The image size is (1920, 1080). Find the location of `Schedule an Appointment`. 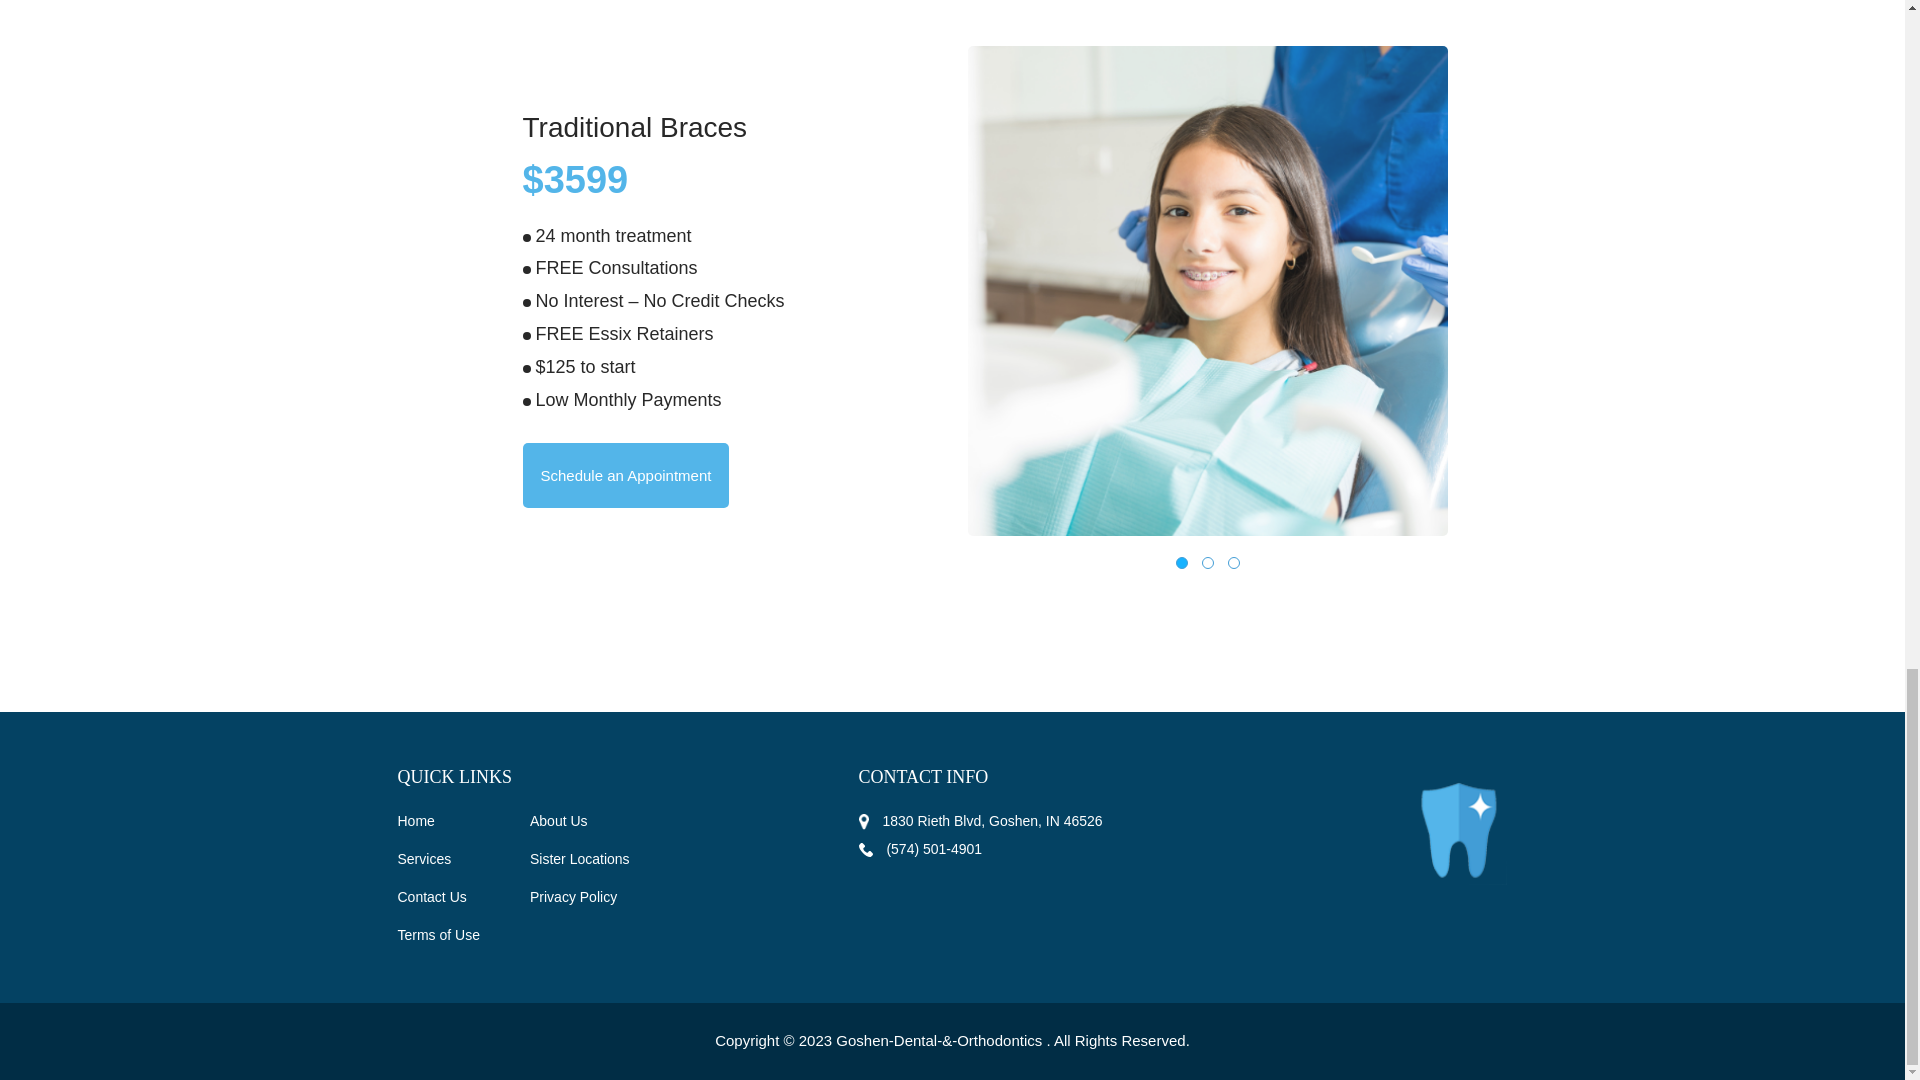

Schedule an Appointment is located at coordinates (626, 474).